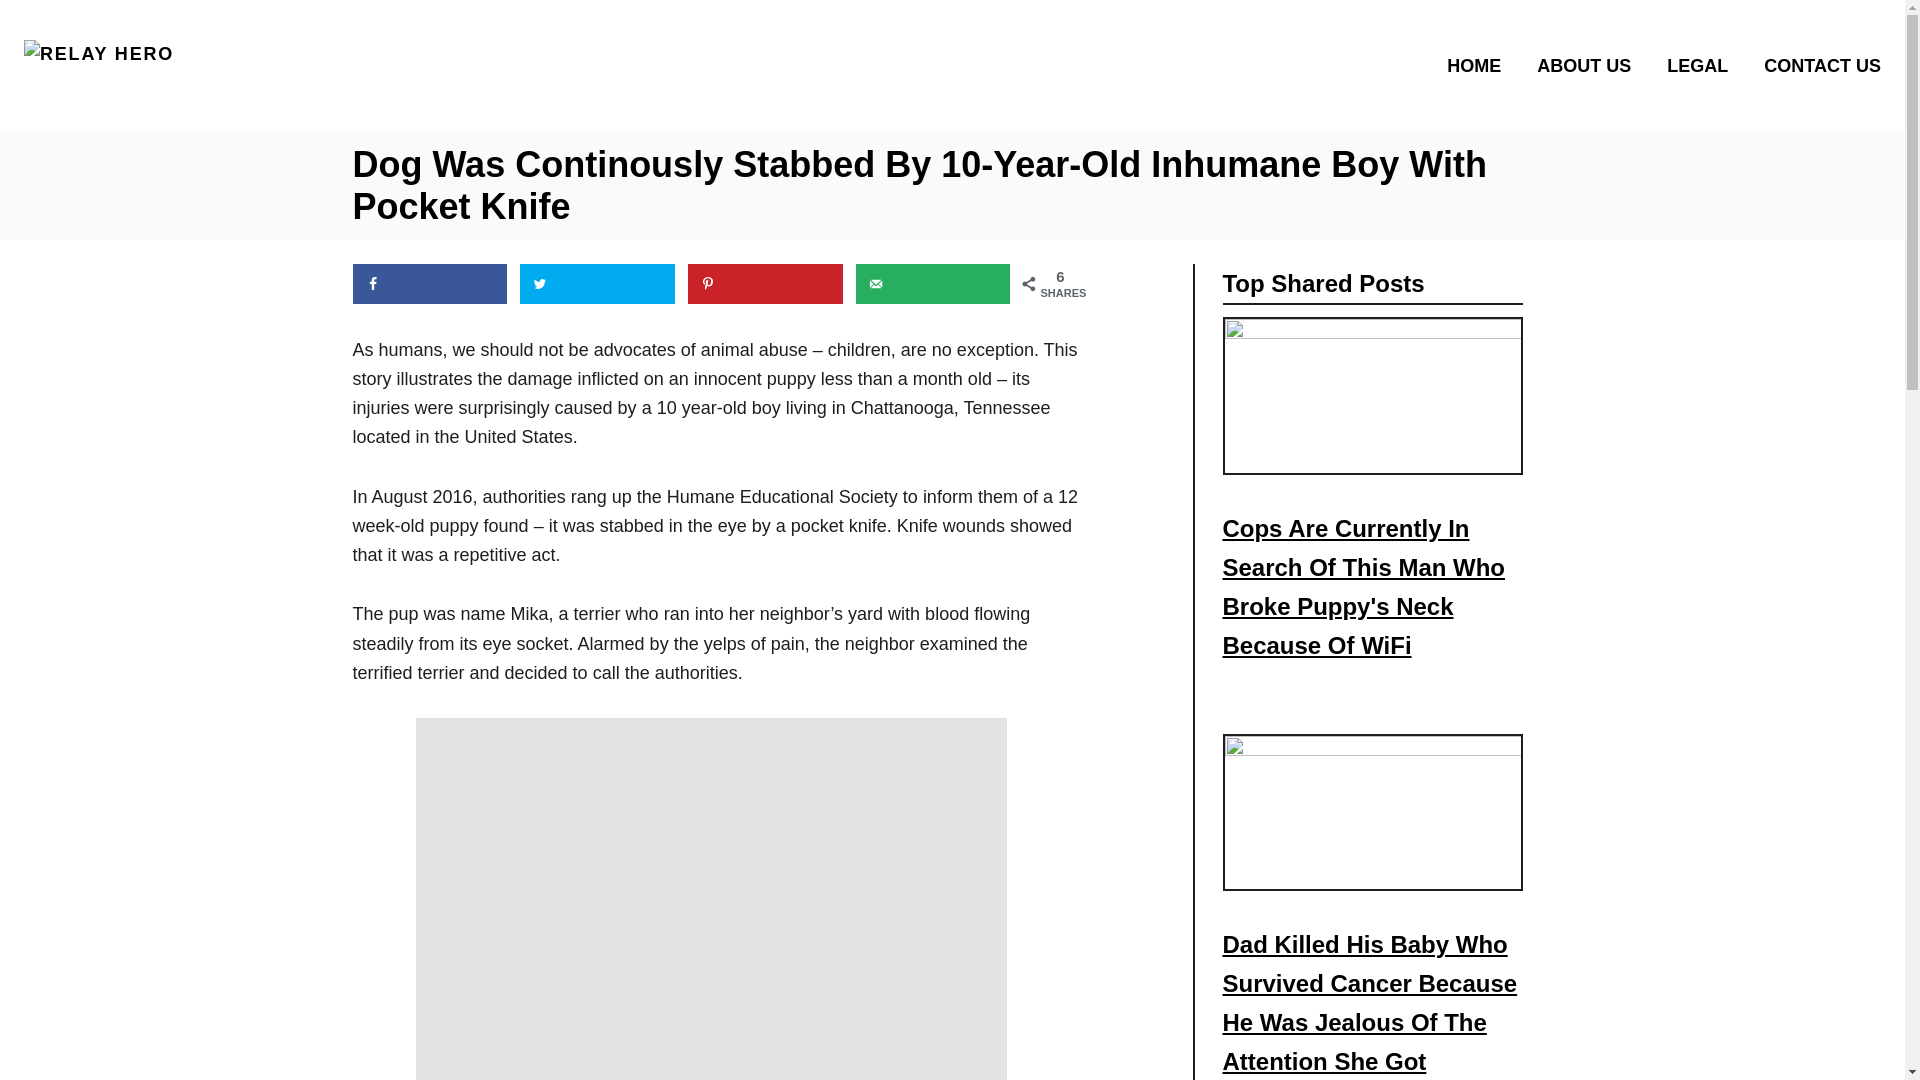  Describe the element at coordinates (598, 283) in the screenshot. I see `Share on Twitter` at that location.